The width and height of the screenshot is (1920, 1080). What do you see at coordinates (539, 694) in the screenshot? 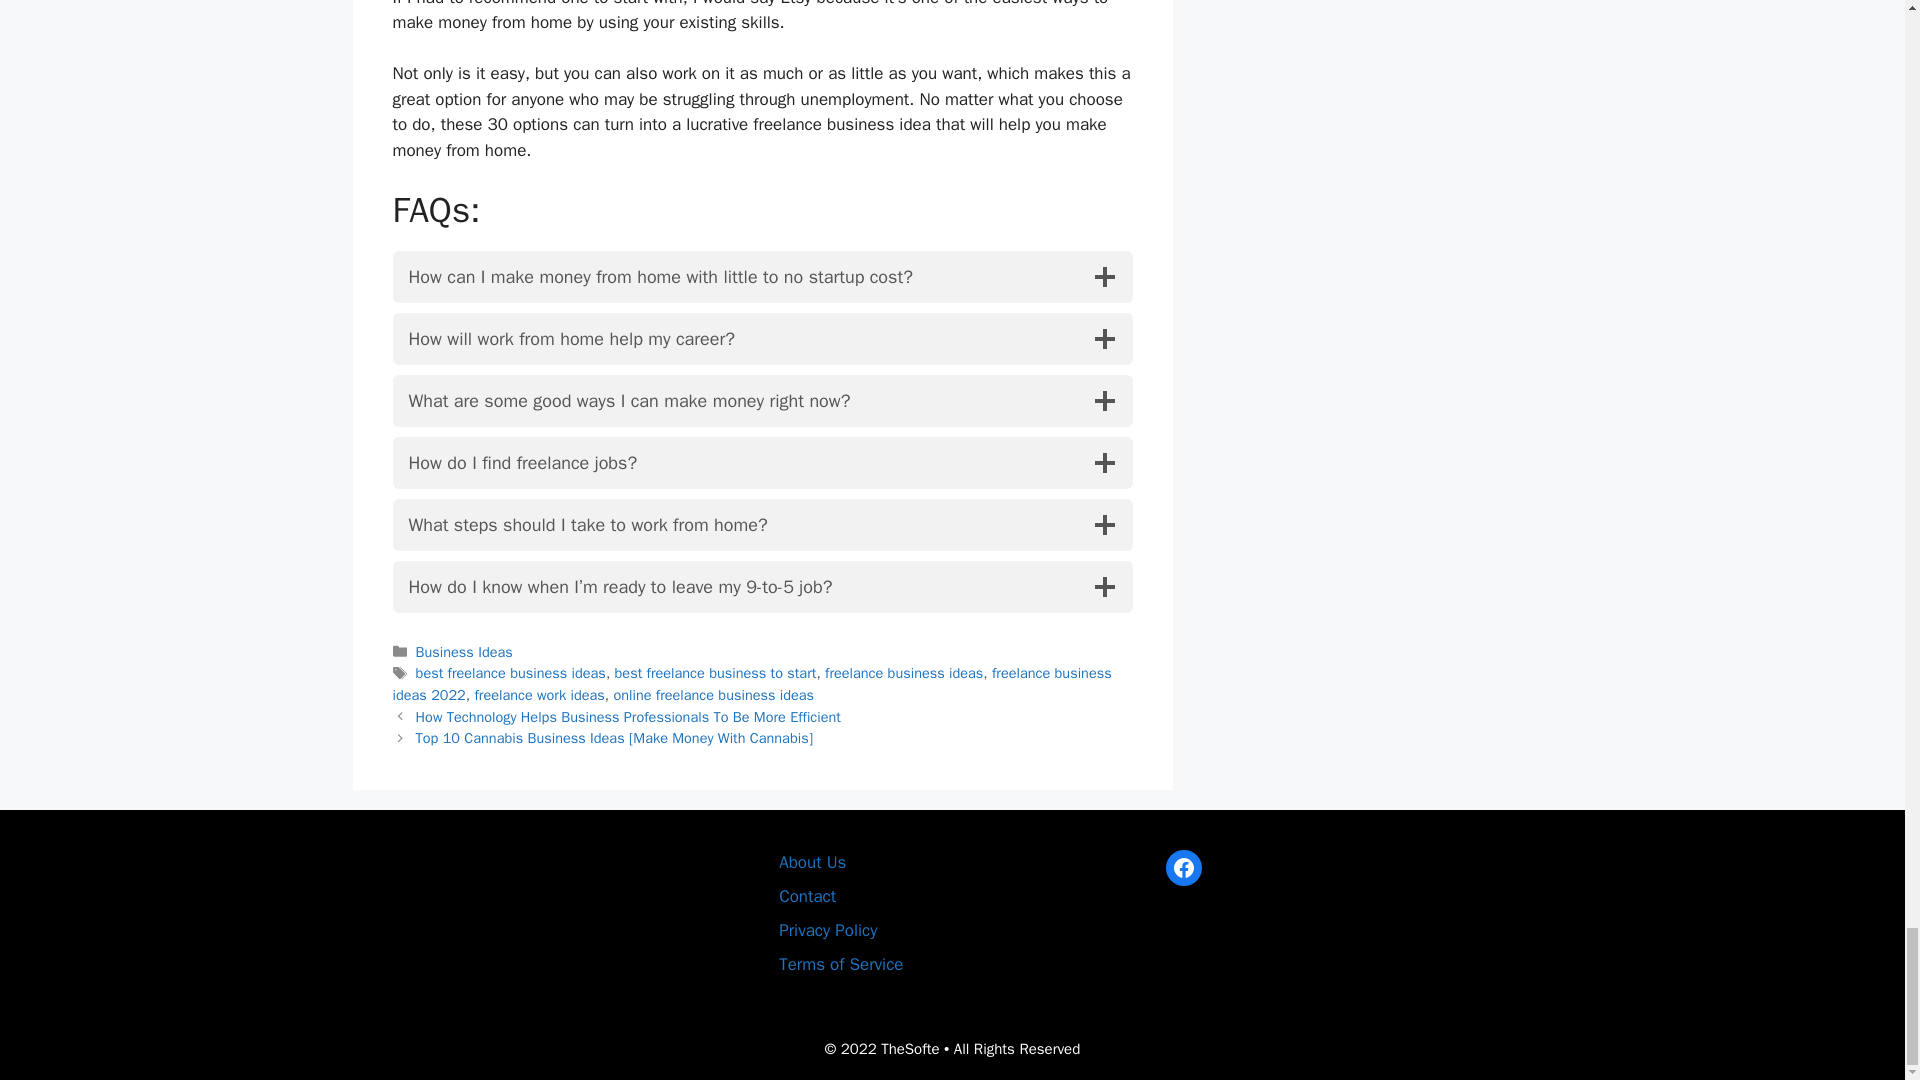
I see `freelance work ideas` at bounding box center [539, 694].